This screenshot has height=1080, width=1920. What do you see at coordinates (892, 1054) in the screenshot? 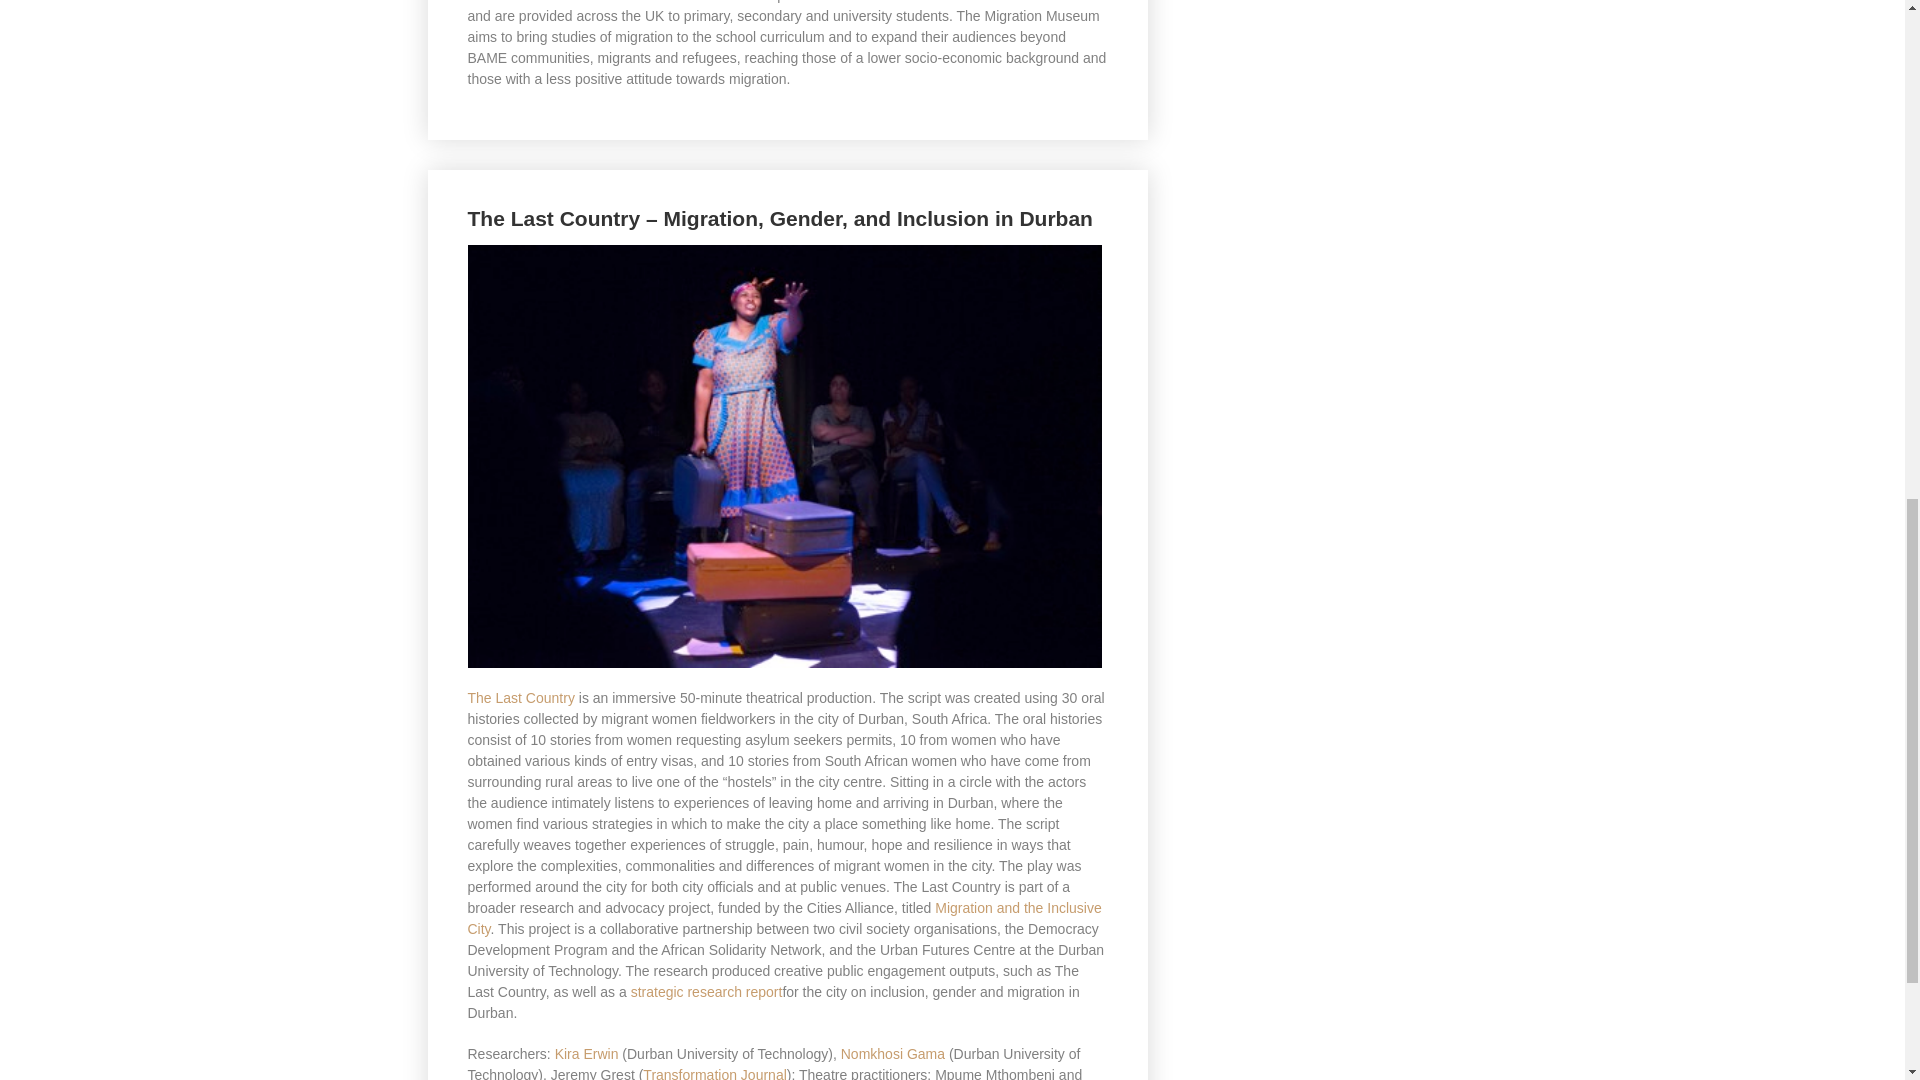
I see `Nomkhosi Gama` at bounding box center [892, 1054].